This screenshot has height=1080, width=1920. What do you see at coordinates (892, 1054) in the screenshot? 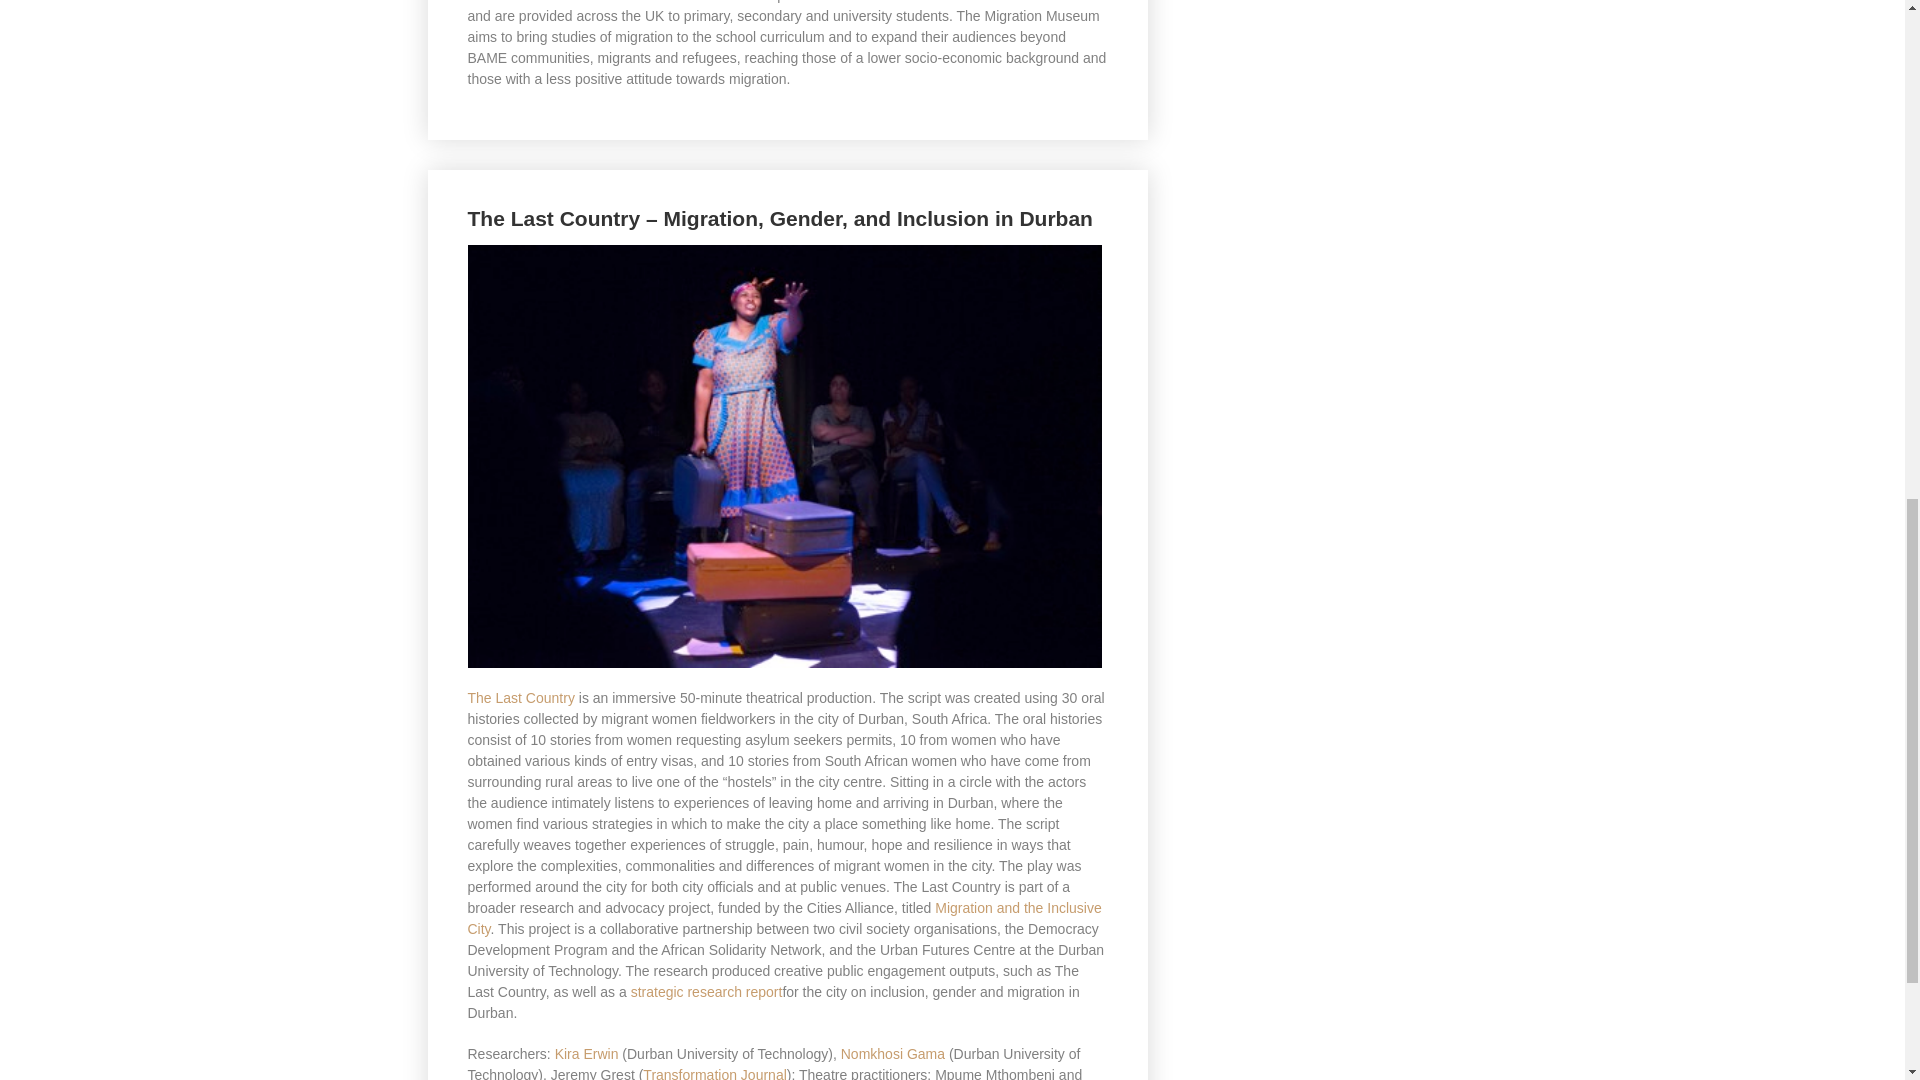
I see `Nomkhosi Gama` at bounding box center [892, 1054].